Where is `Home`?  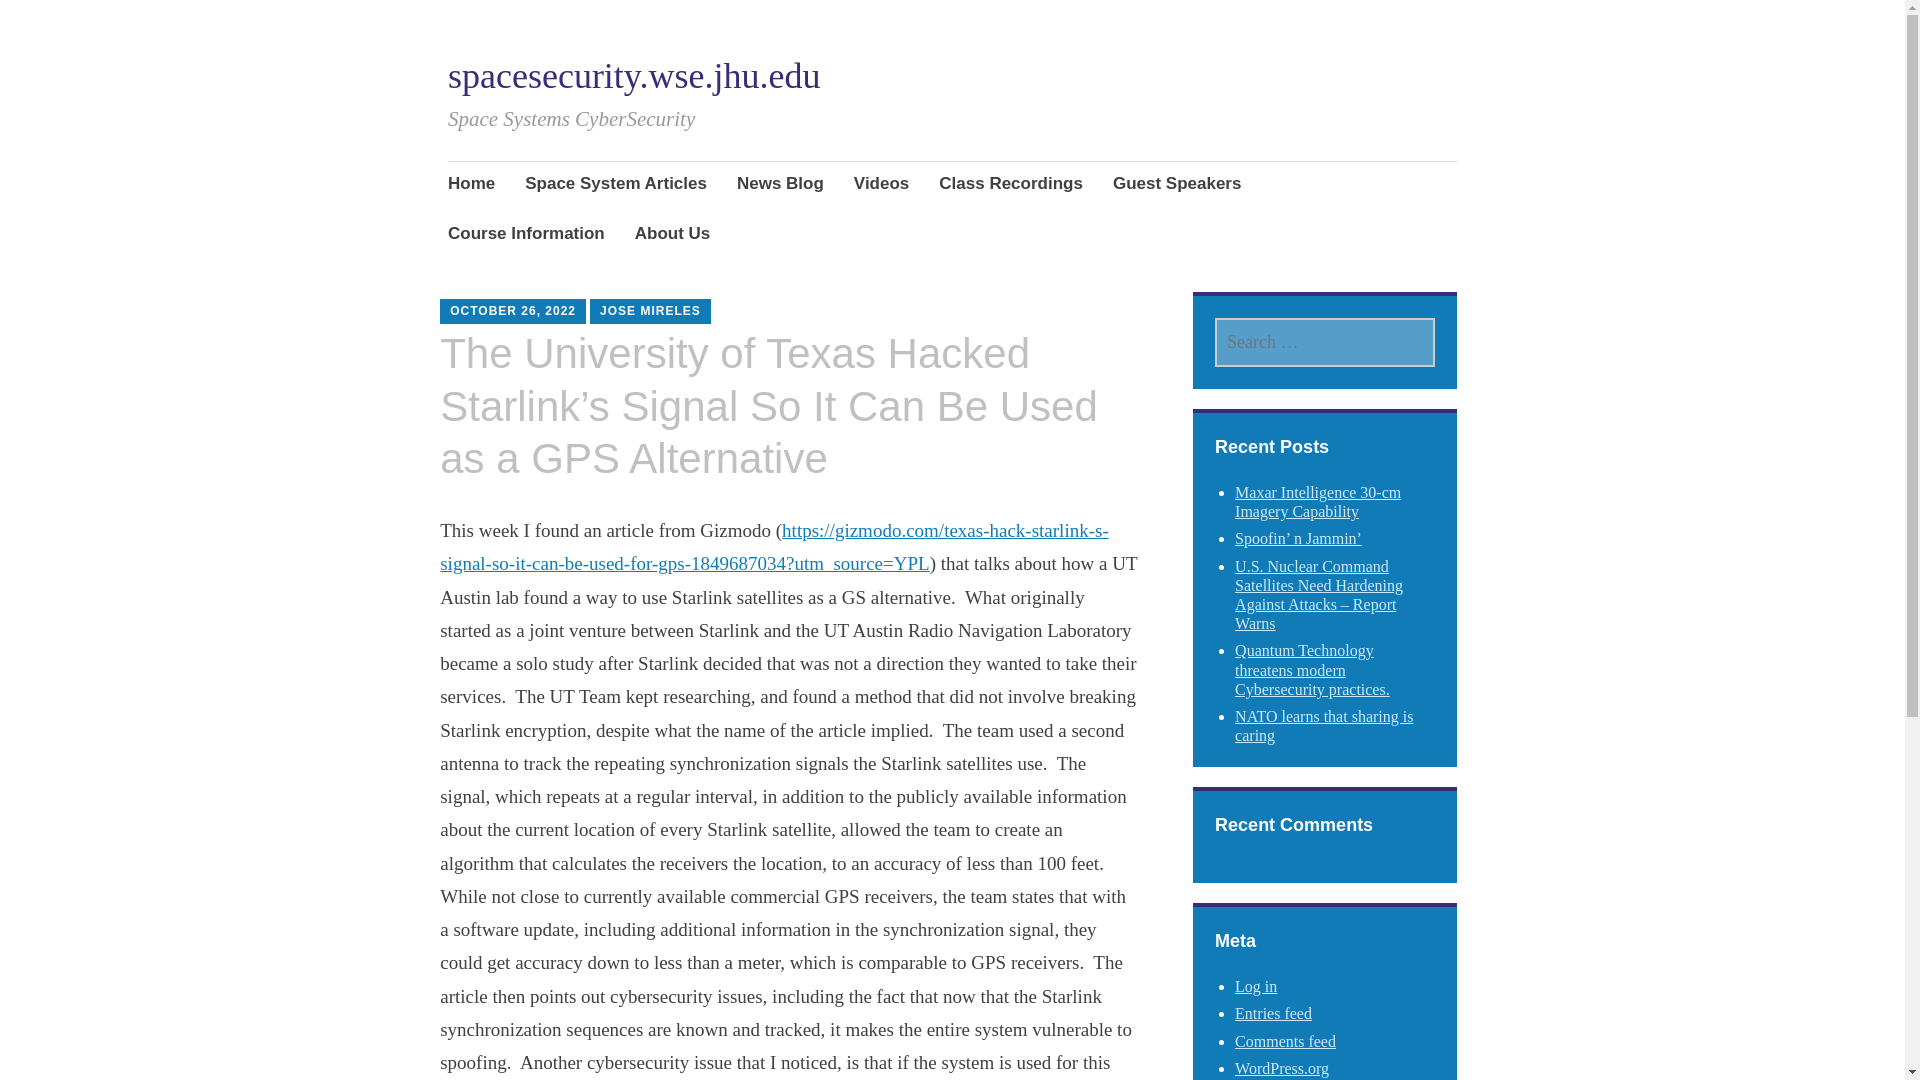 Home is located at coordinates (471, 185).